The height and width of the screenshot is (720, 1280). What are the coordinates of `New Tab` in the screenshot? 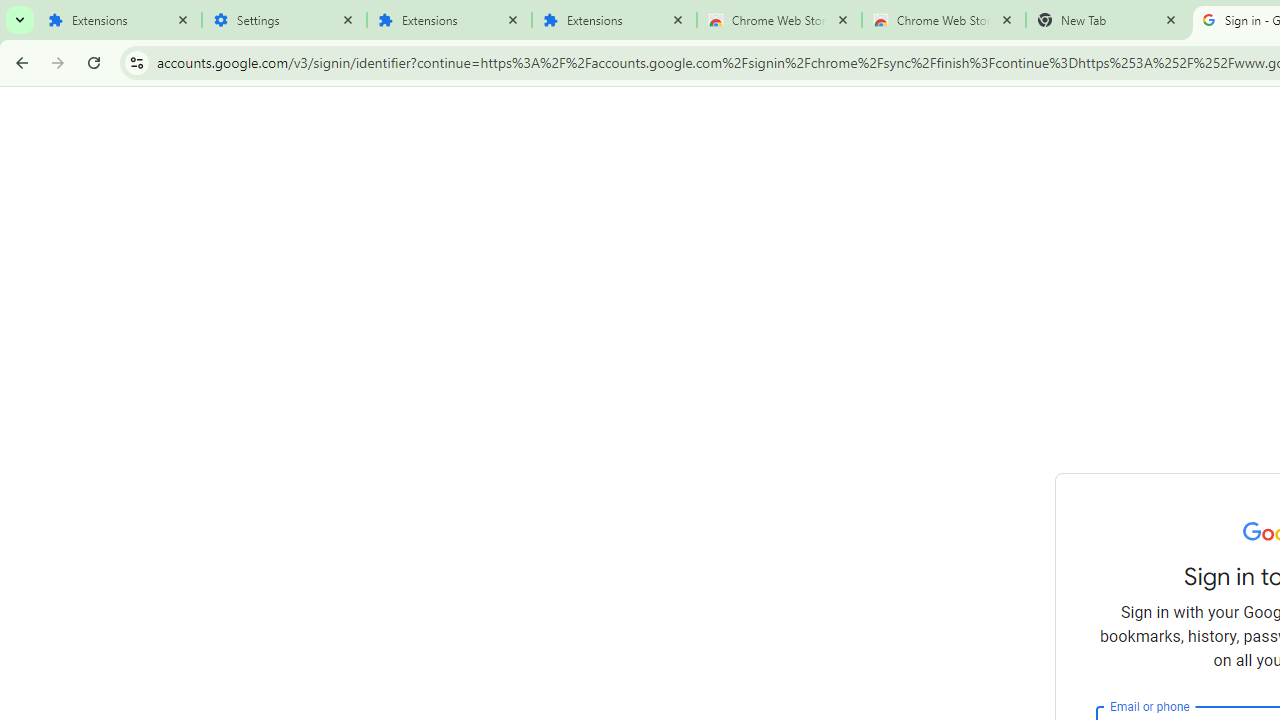 It's located at (1108, 20).